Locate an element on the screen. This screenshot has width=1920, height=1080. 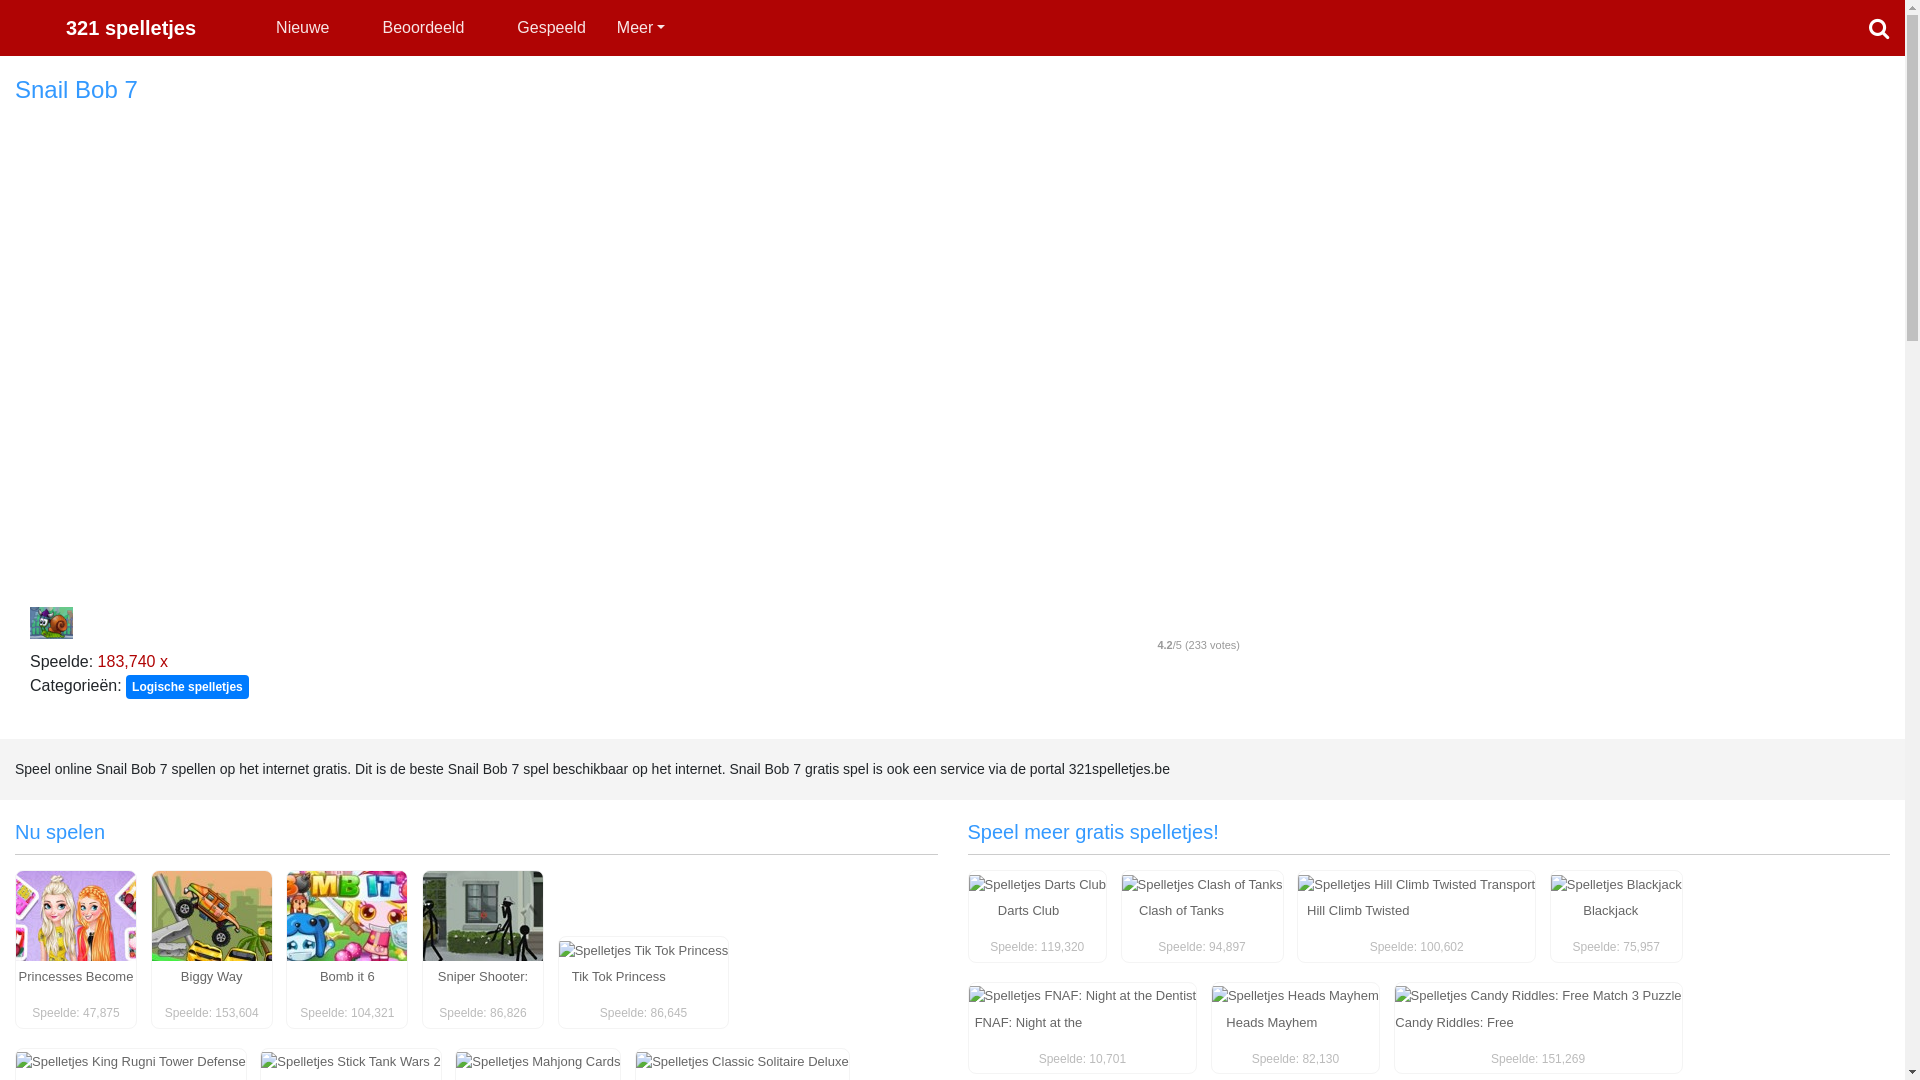
Candy Riddles: Free Match 3 Puzzle is located at coordinates (1454, 1034).